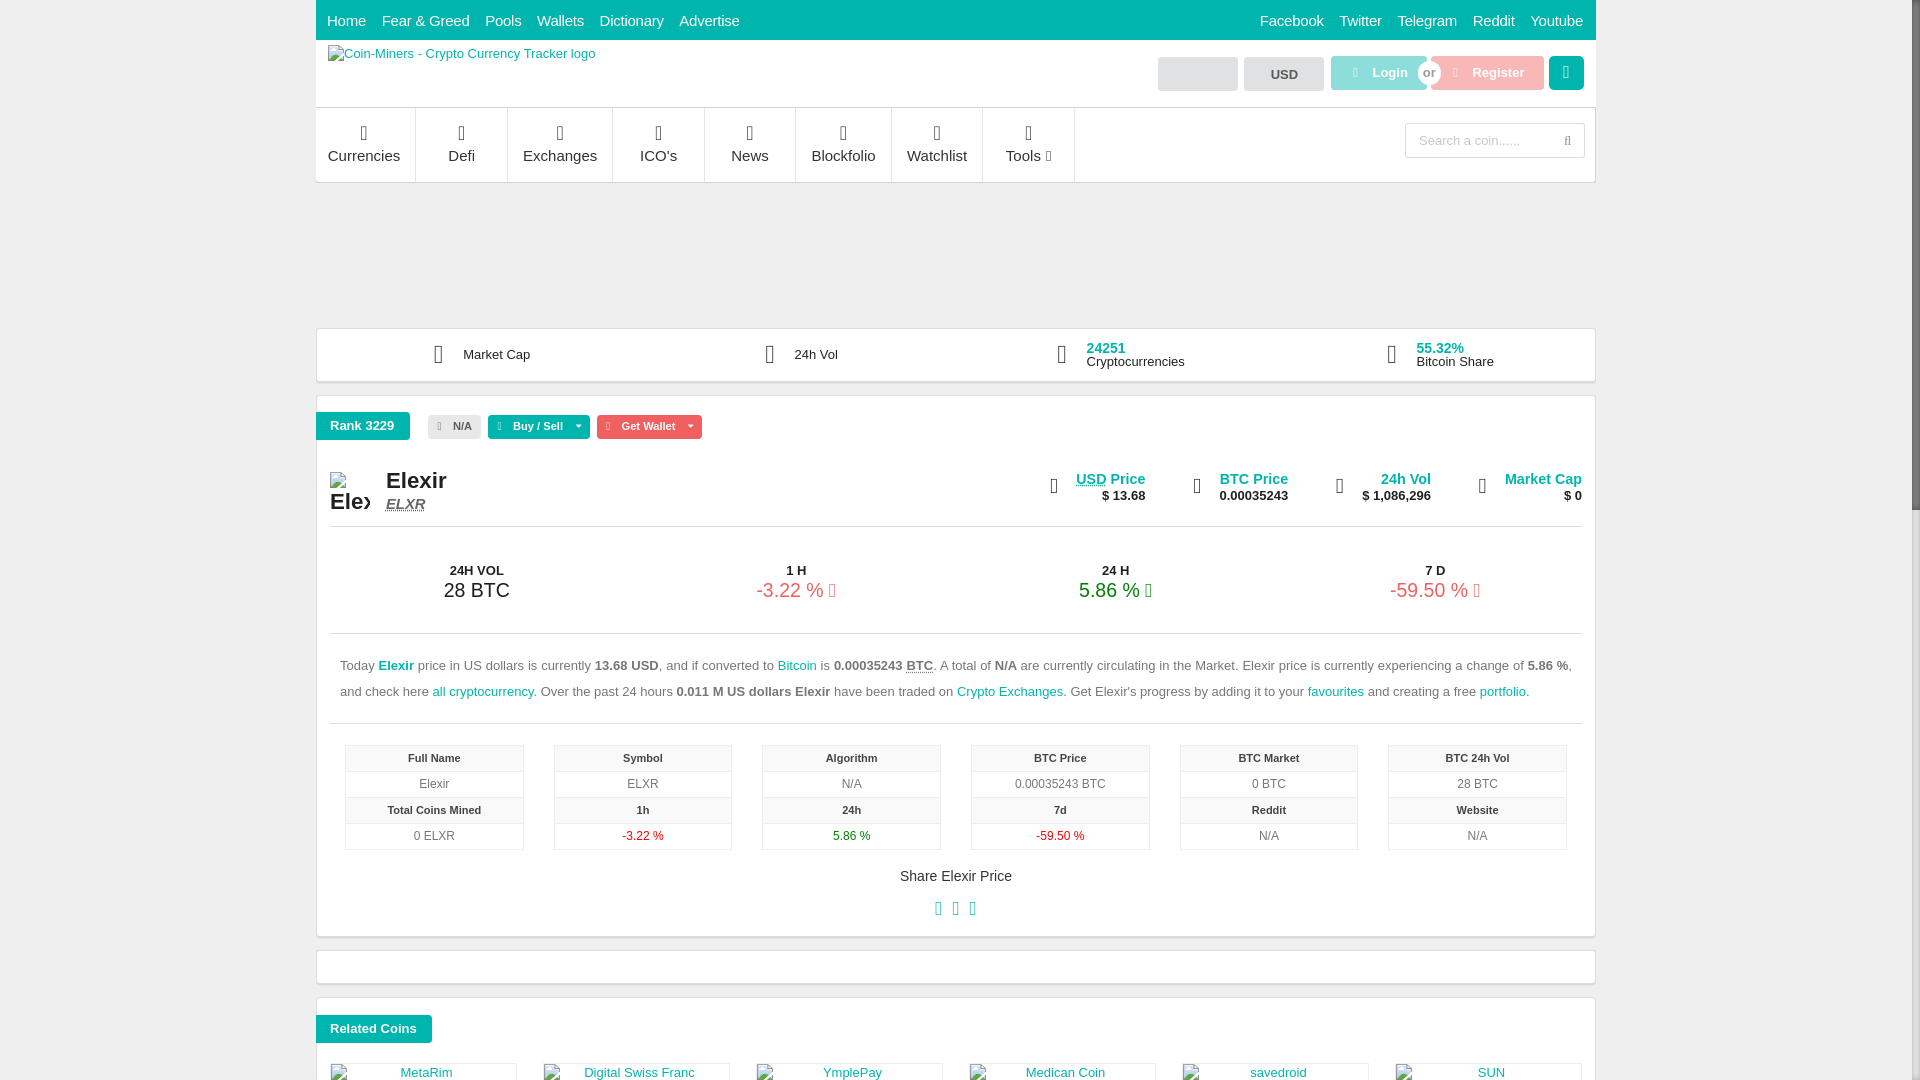 This screenshot has width=1920, height=1080. What do you see at coordinates (364, 145) in the screenshot?
I see `All Coin` at bounding box center [364, 145].